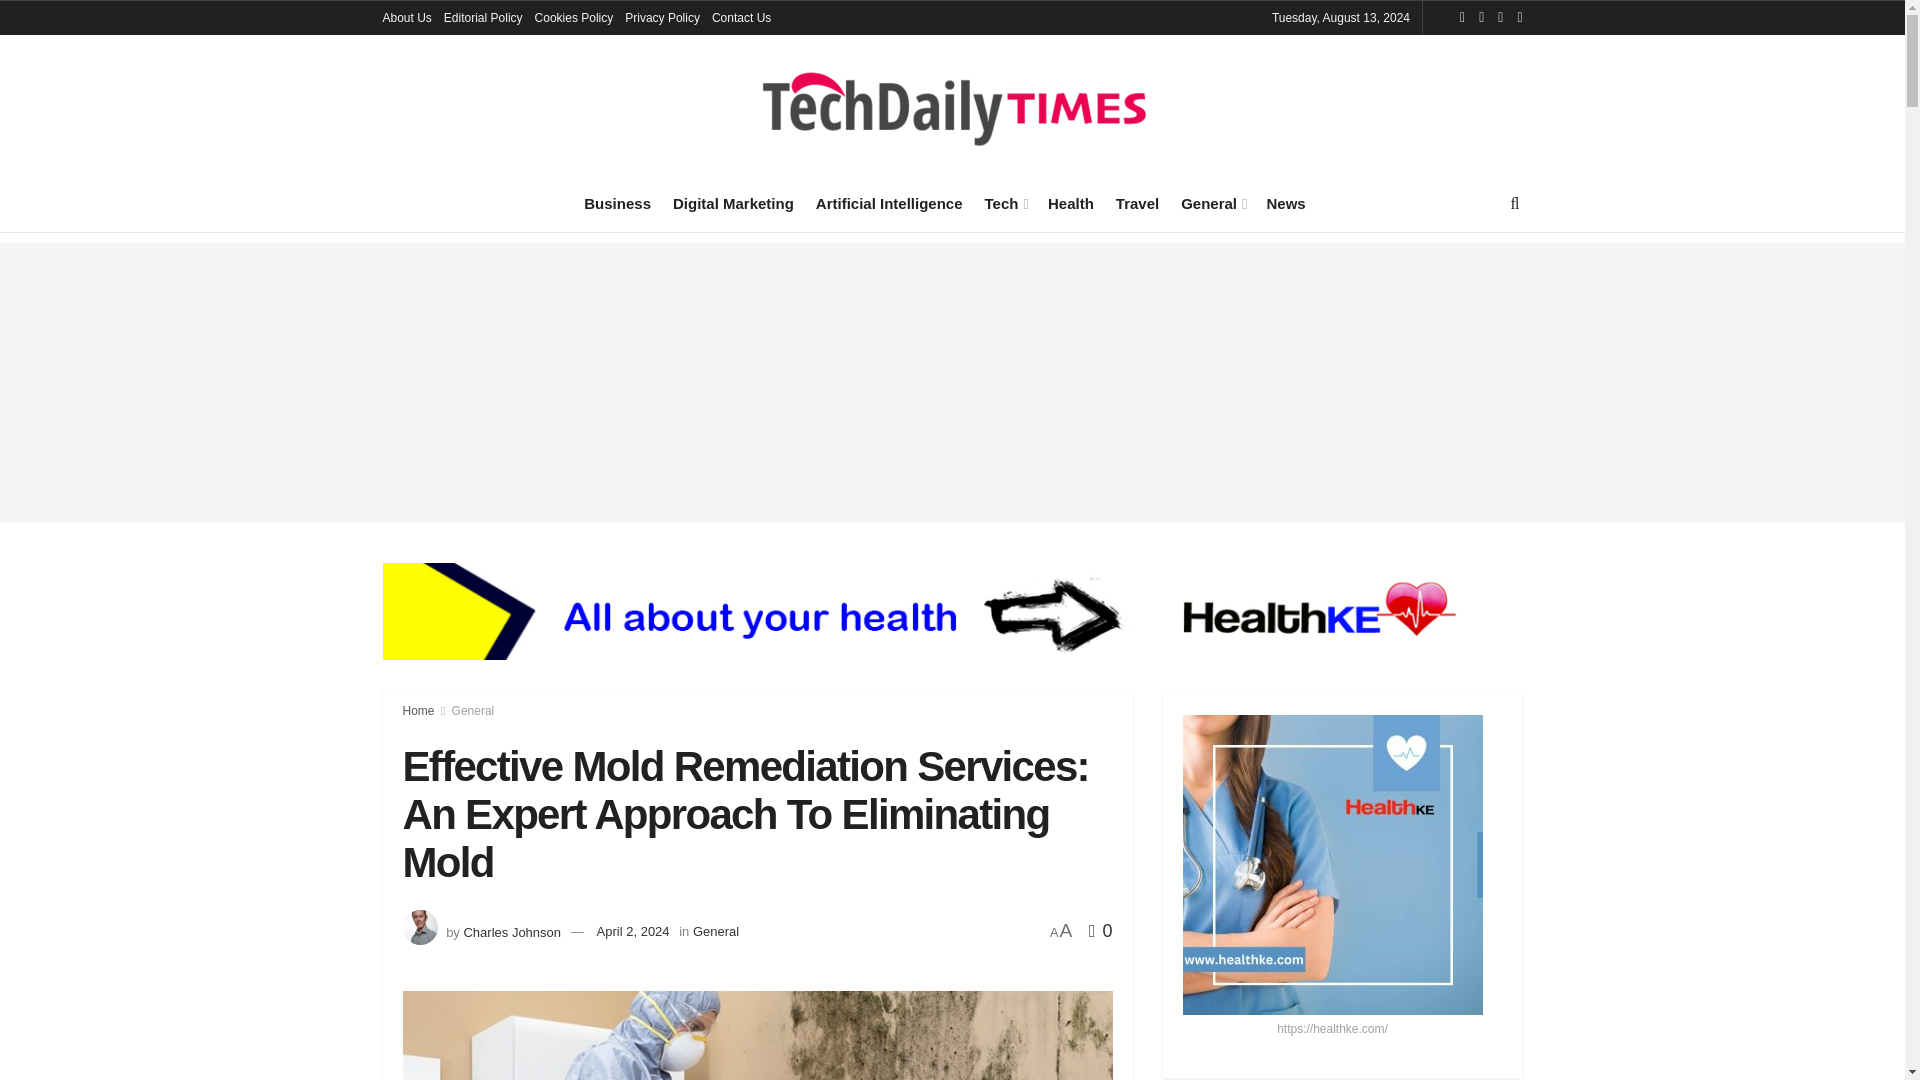 The width and height of the screenshot is (1920, 1080). What do you see at coordinates (742, 18) in the screenshot?
I see `Contact Us` at bounding box center [742, 18].